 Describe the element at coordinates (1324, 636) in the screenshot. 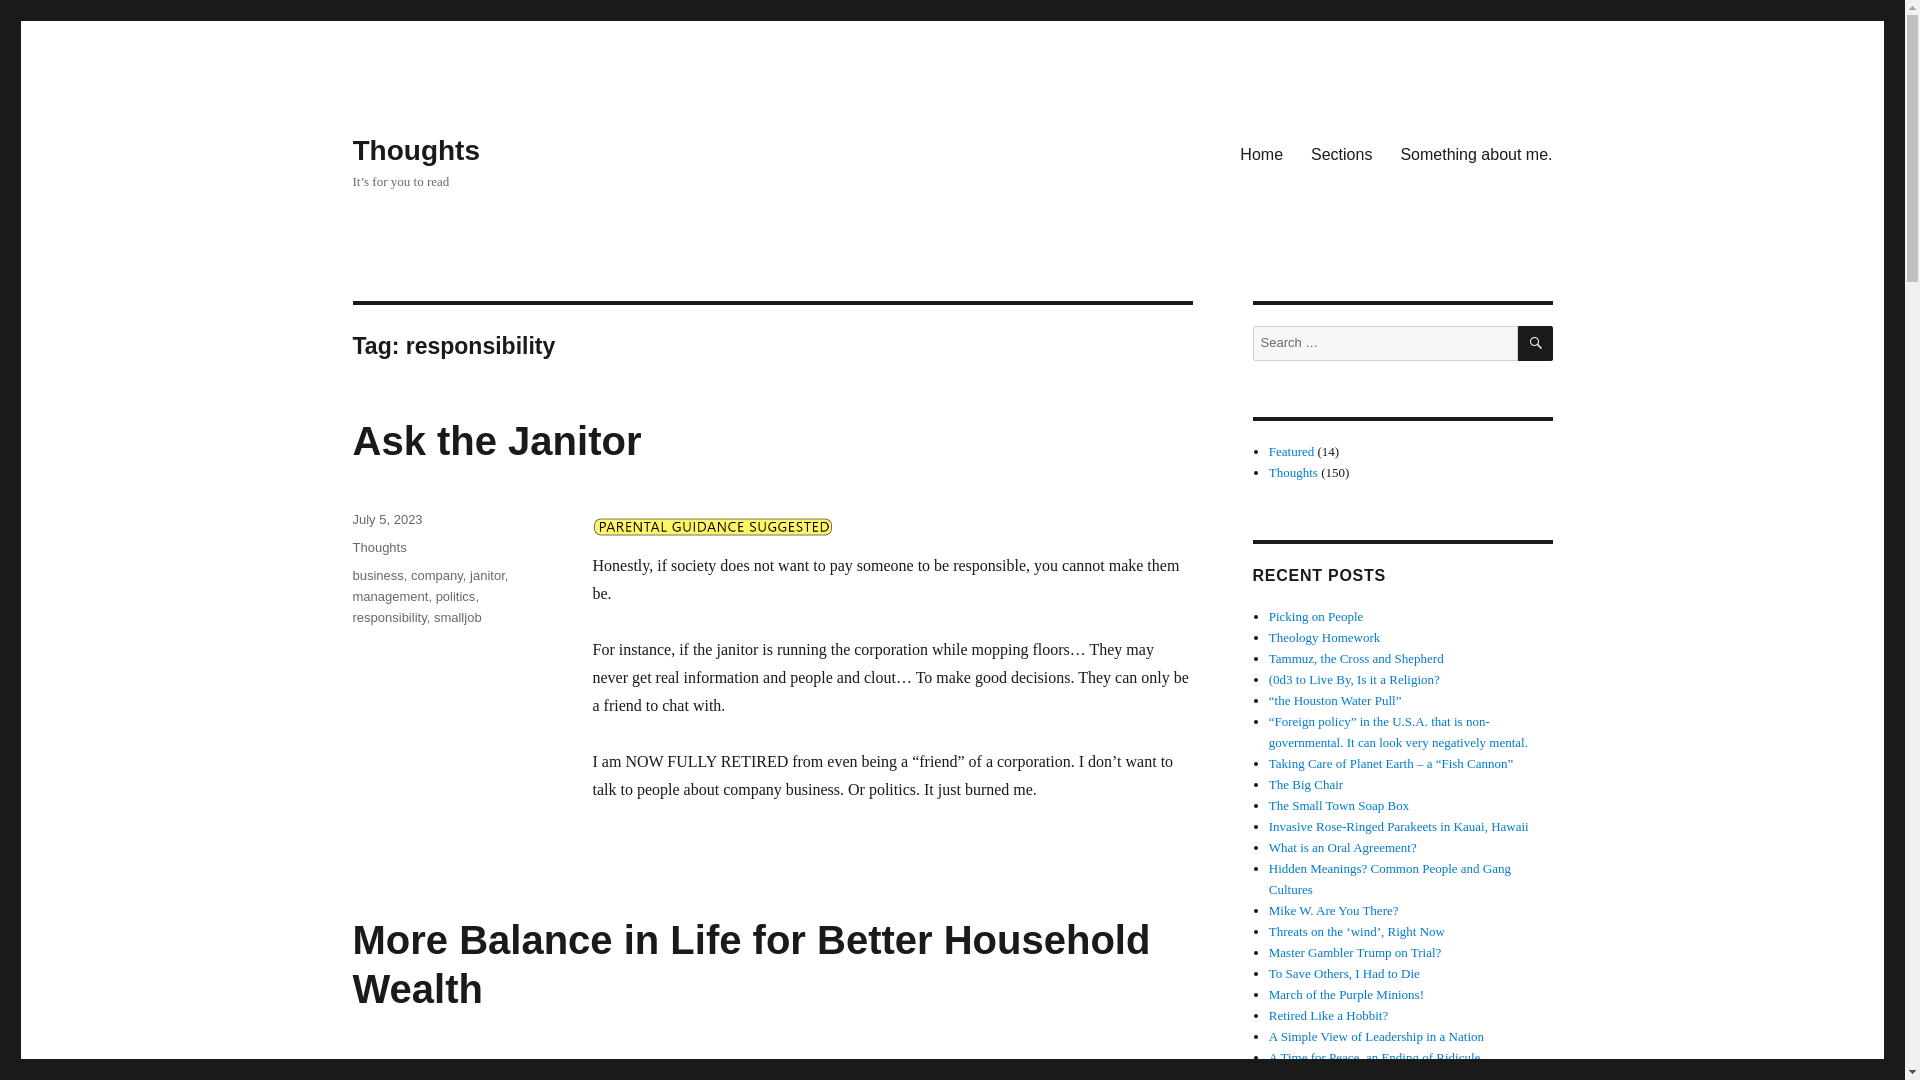

I see `Theology Homework` at that location.